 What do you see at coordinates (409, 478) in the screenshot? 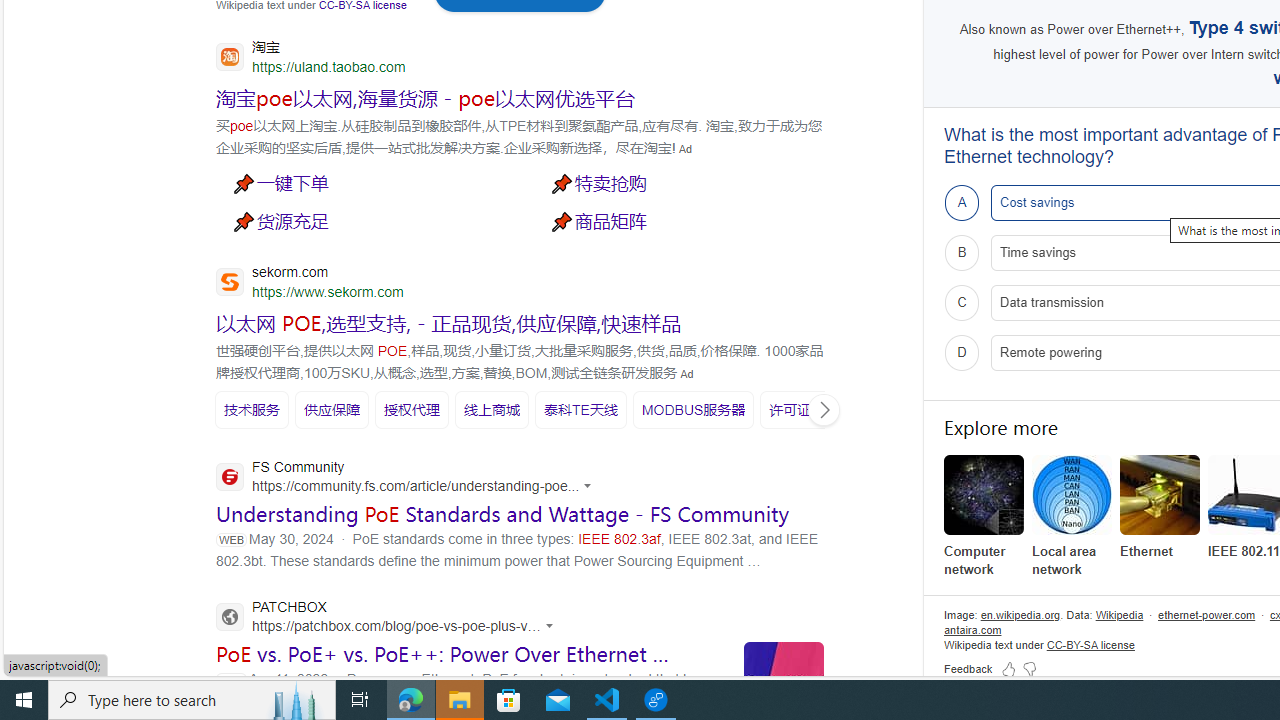
I see `FS Community` at bounding box center [409, 478].